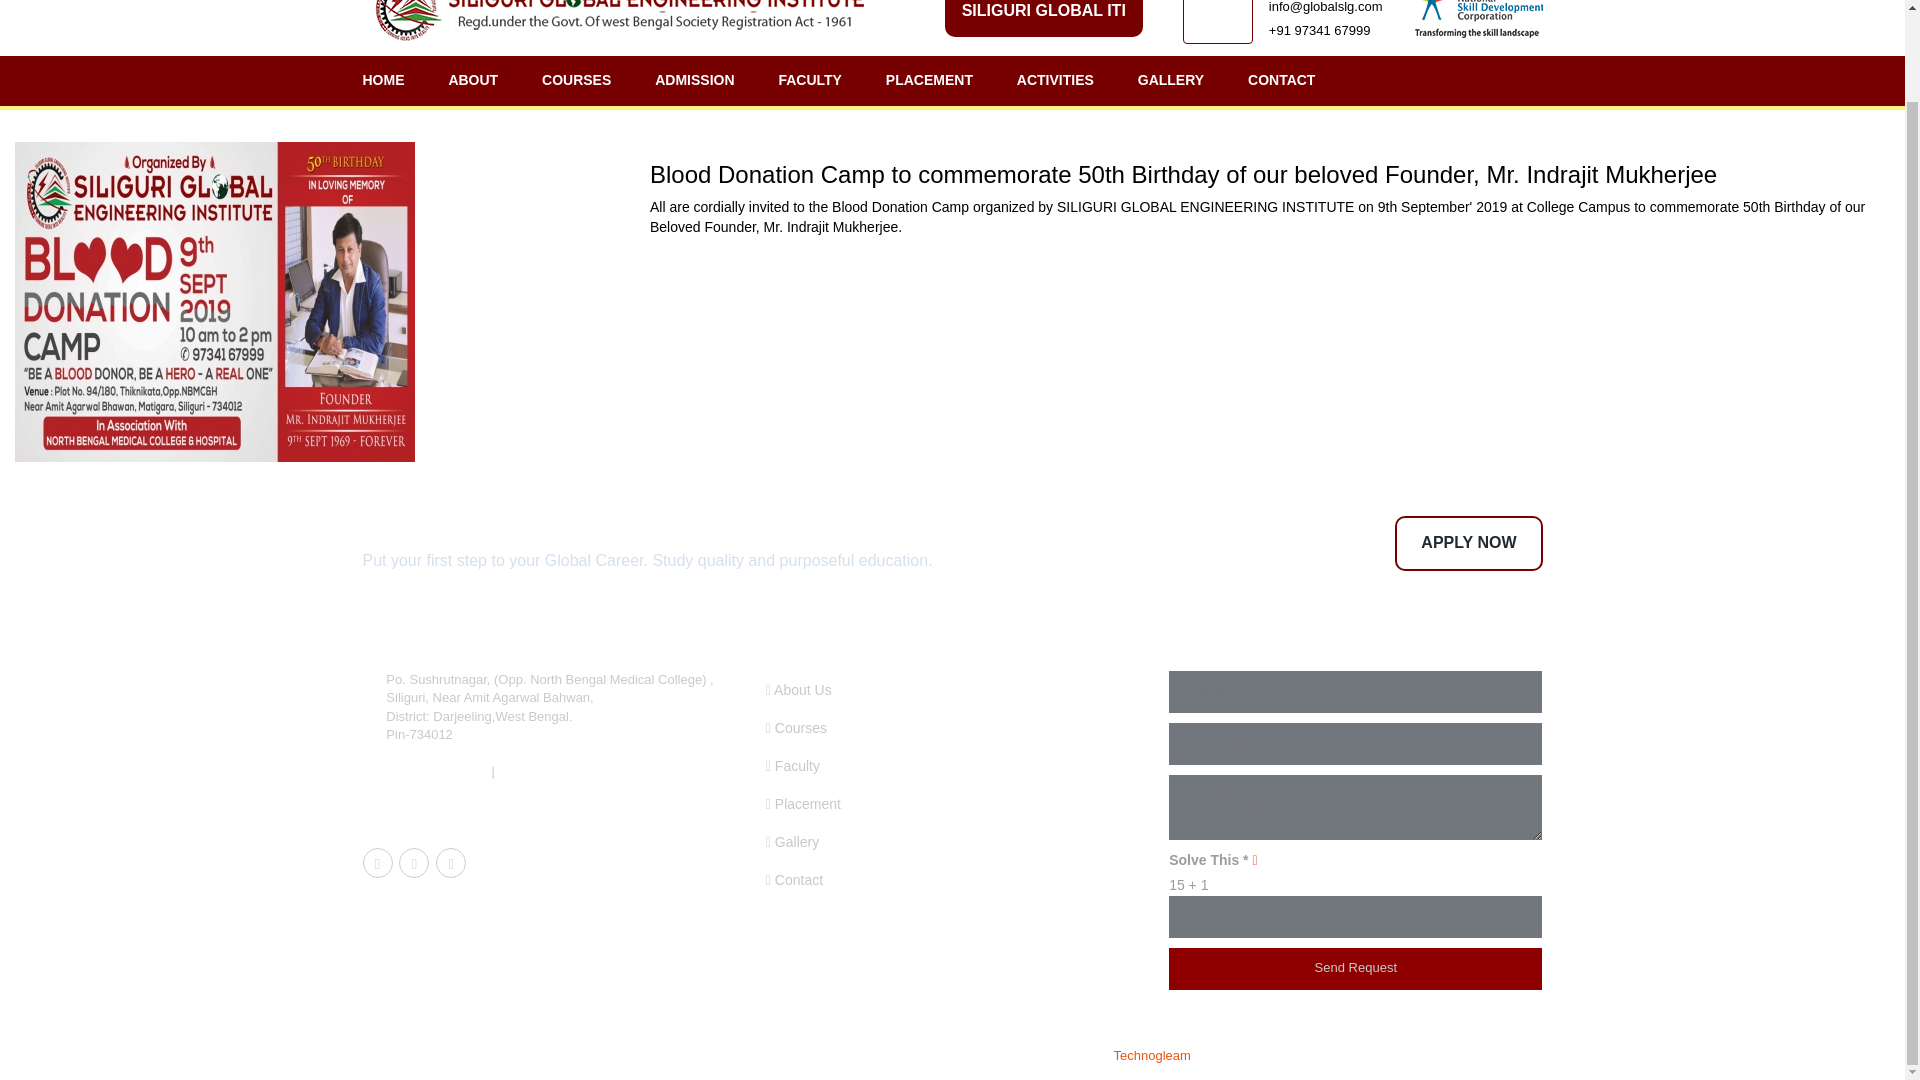 The image size is (1920, 1080). What do you see at coordinates (473, 80) in the screenshot?
I see `ABOUT` at bounding box center [473, 80].